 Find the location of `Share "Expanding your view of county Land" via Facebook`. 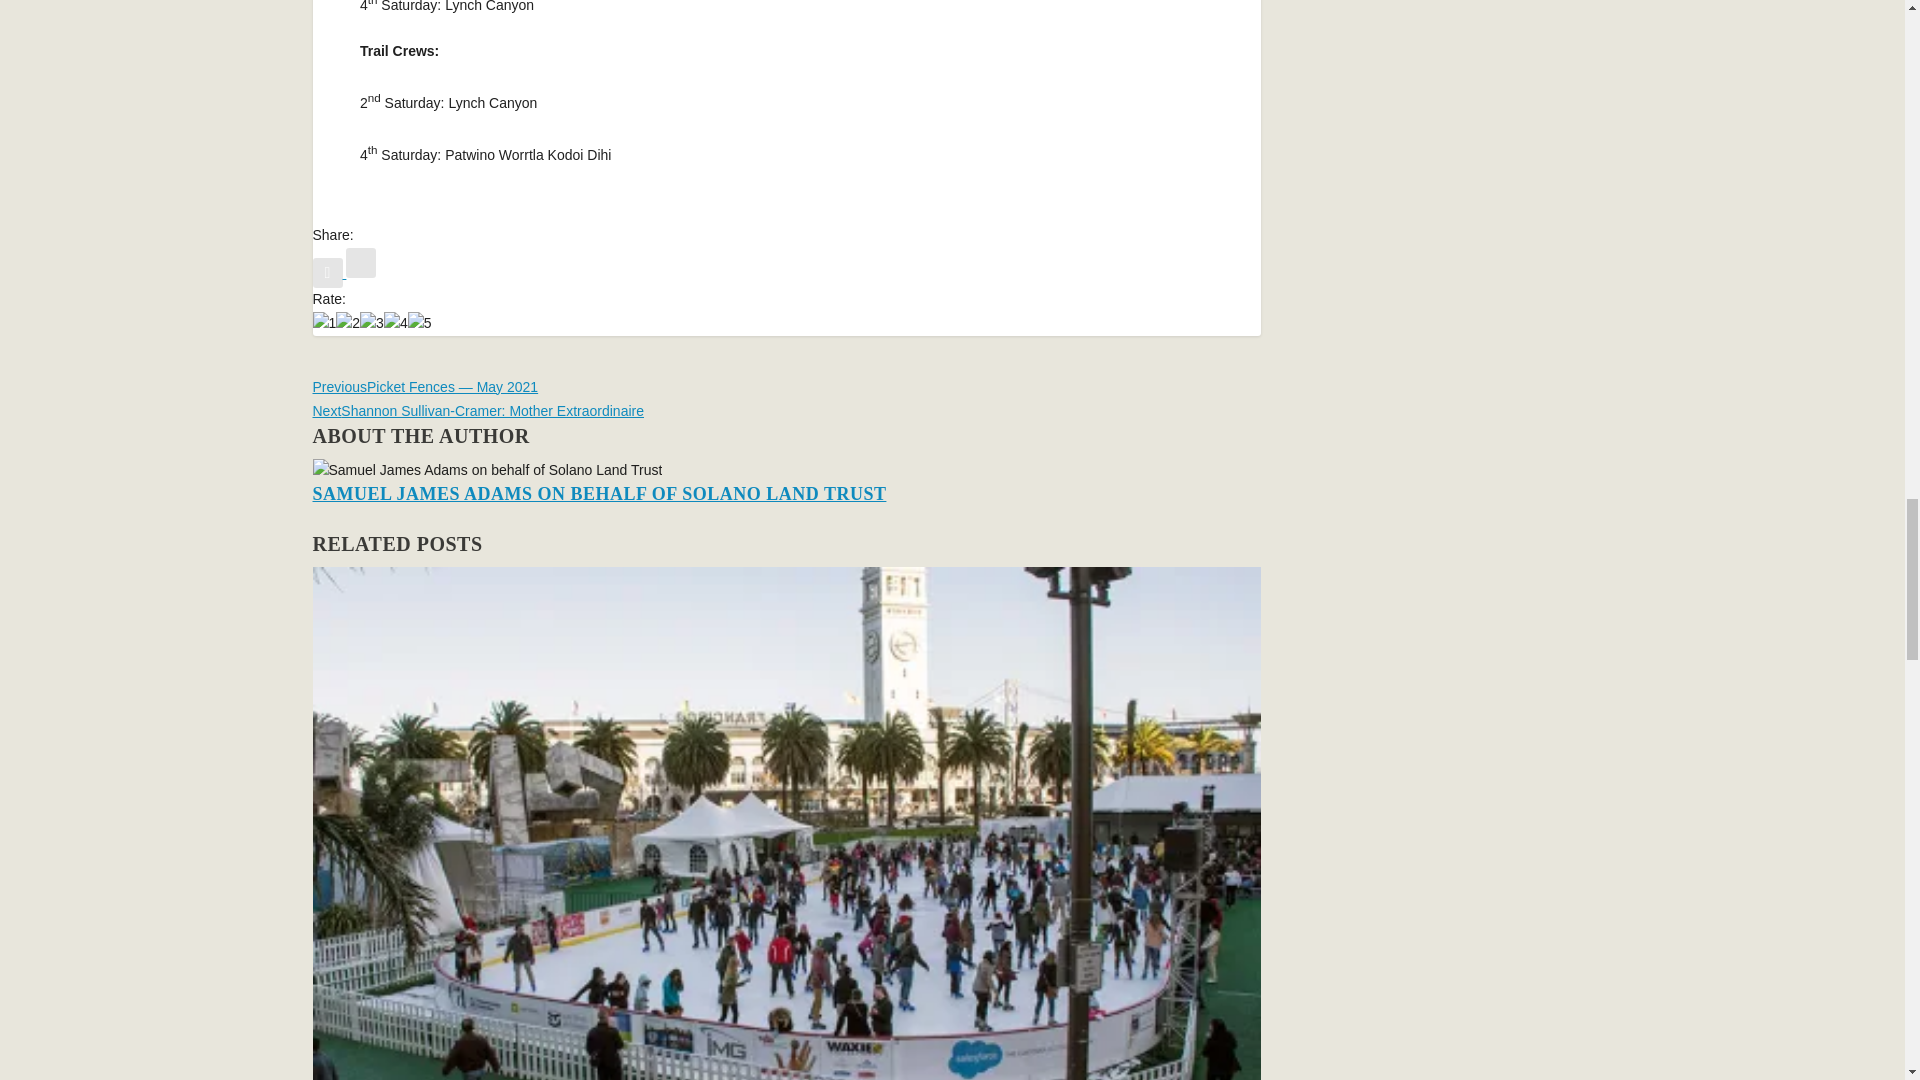

Share "Expanding your view of county Land" via Facebook is located at coordinates (328, 272).